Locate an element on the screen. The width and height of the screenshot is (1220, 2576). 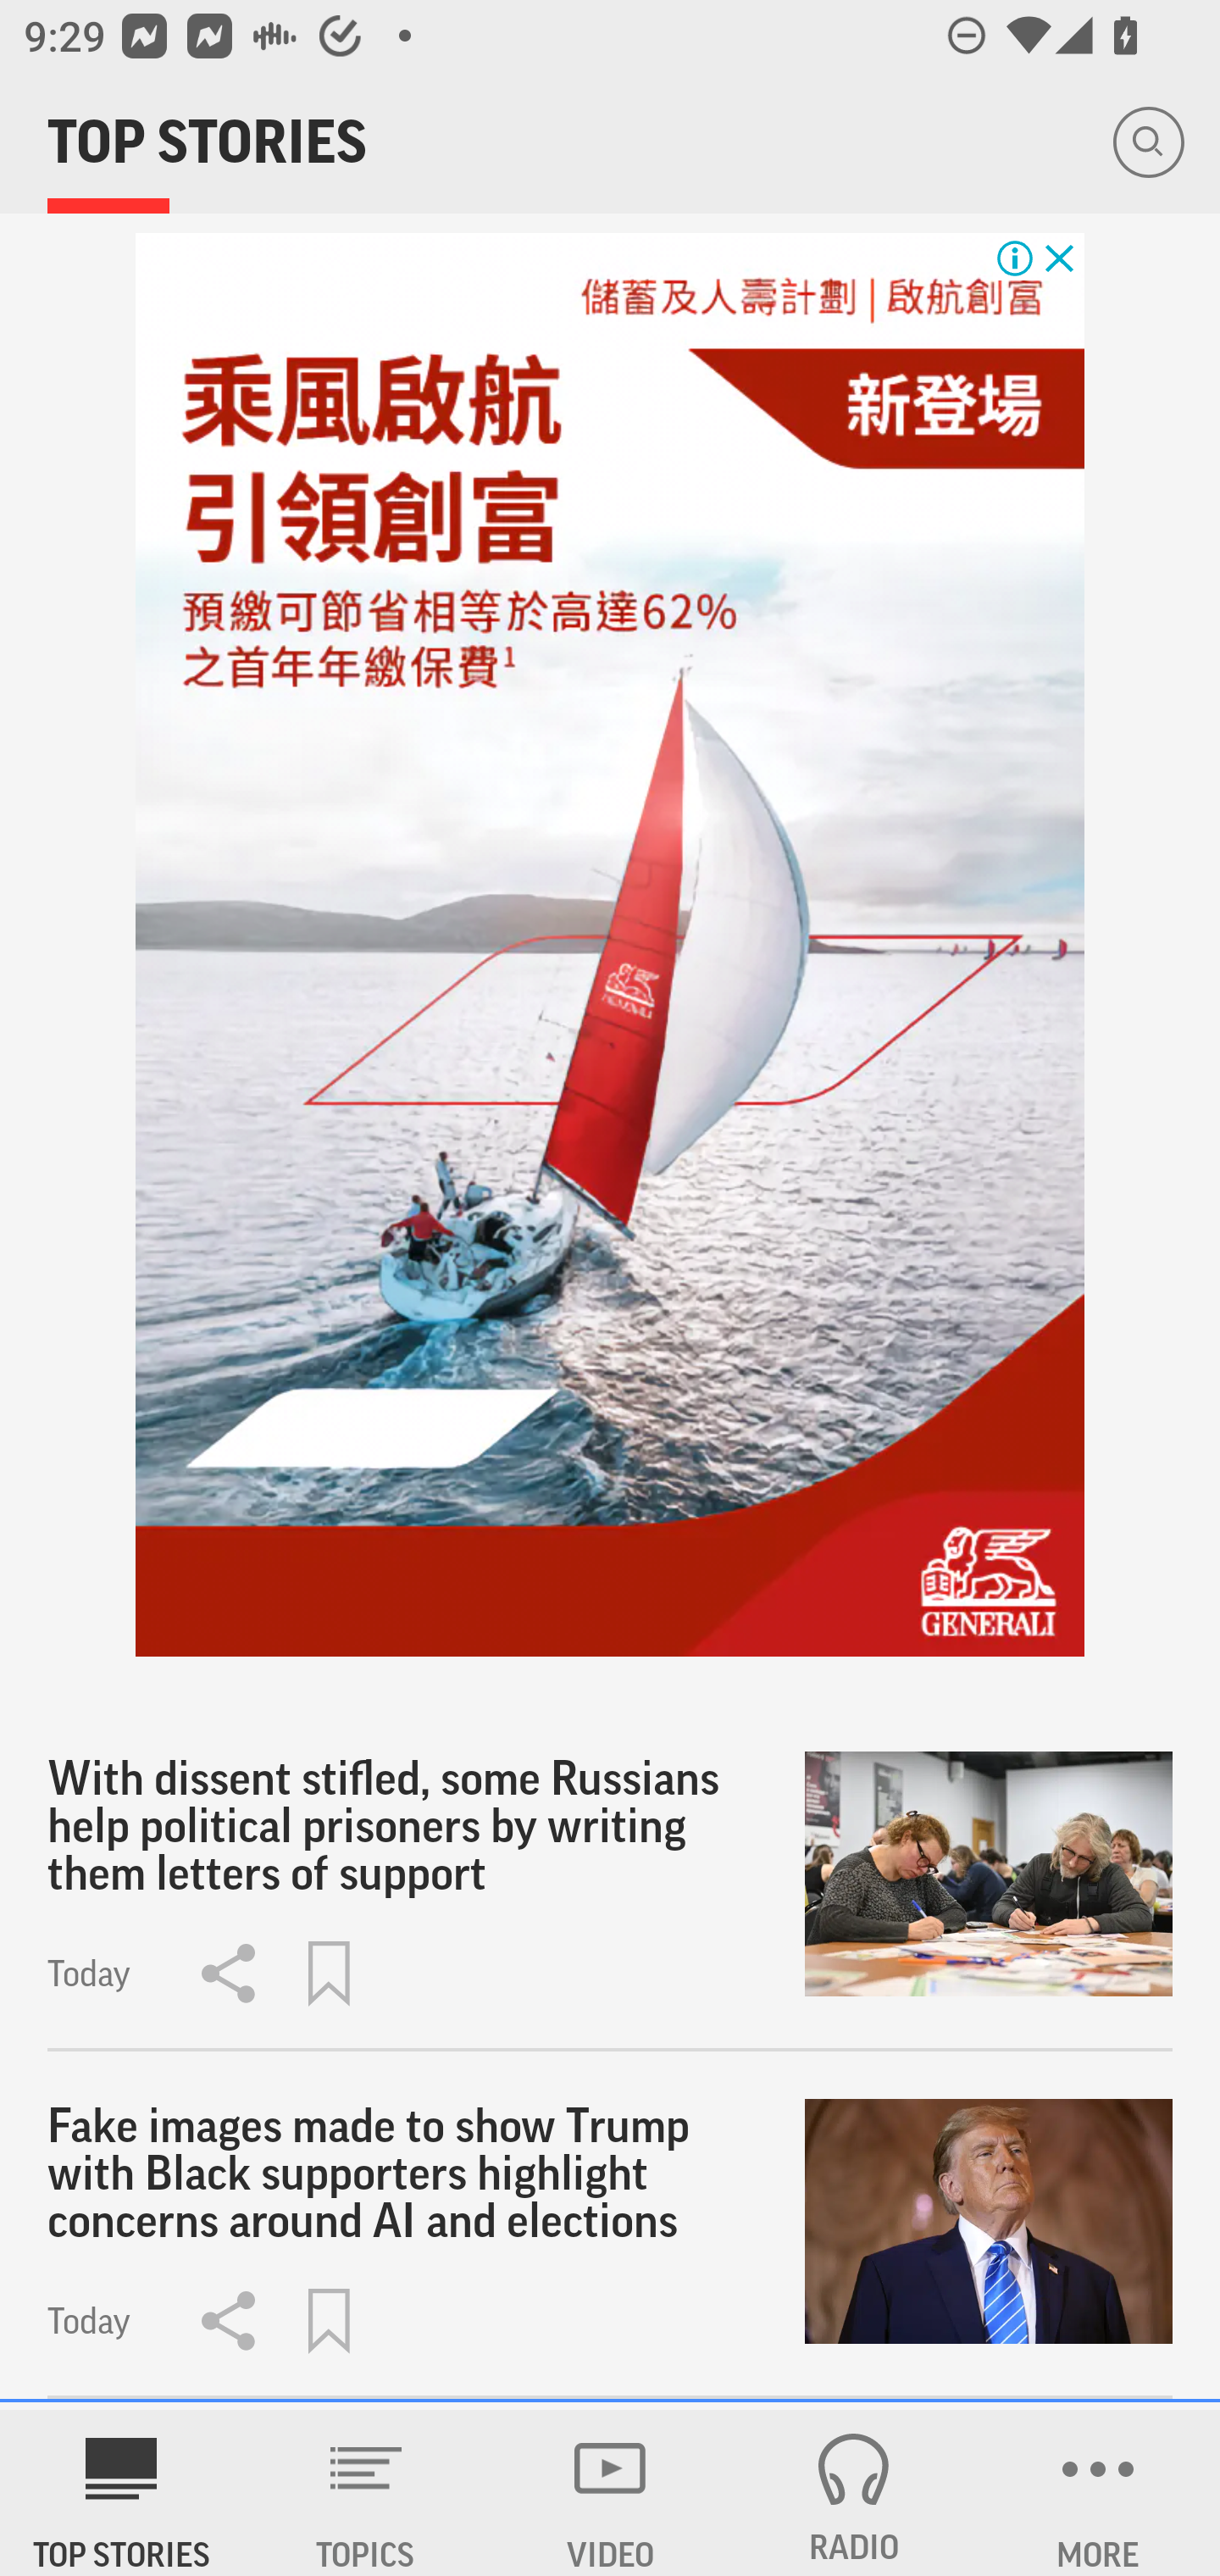
AP News TOP STORIES is located at coordinates (122, 2493).